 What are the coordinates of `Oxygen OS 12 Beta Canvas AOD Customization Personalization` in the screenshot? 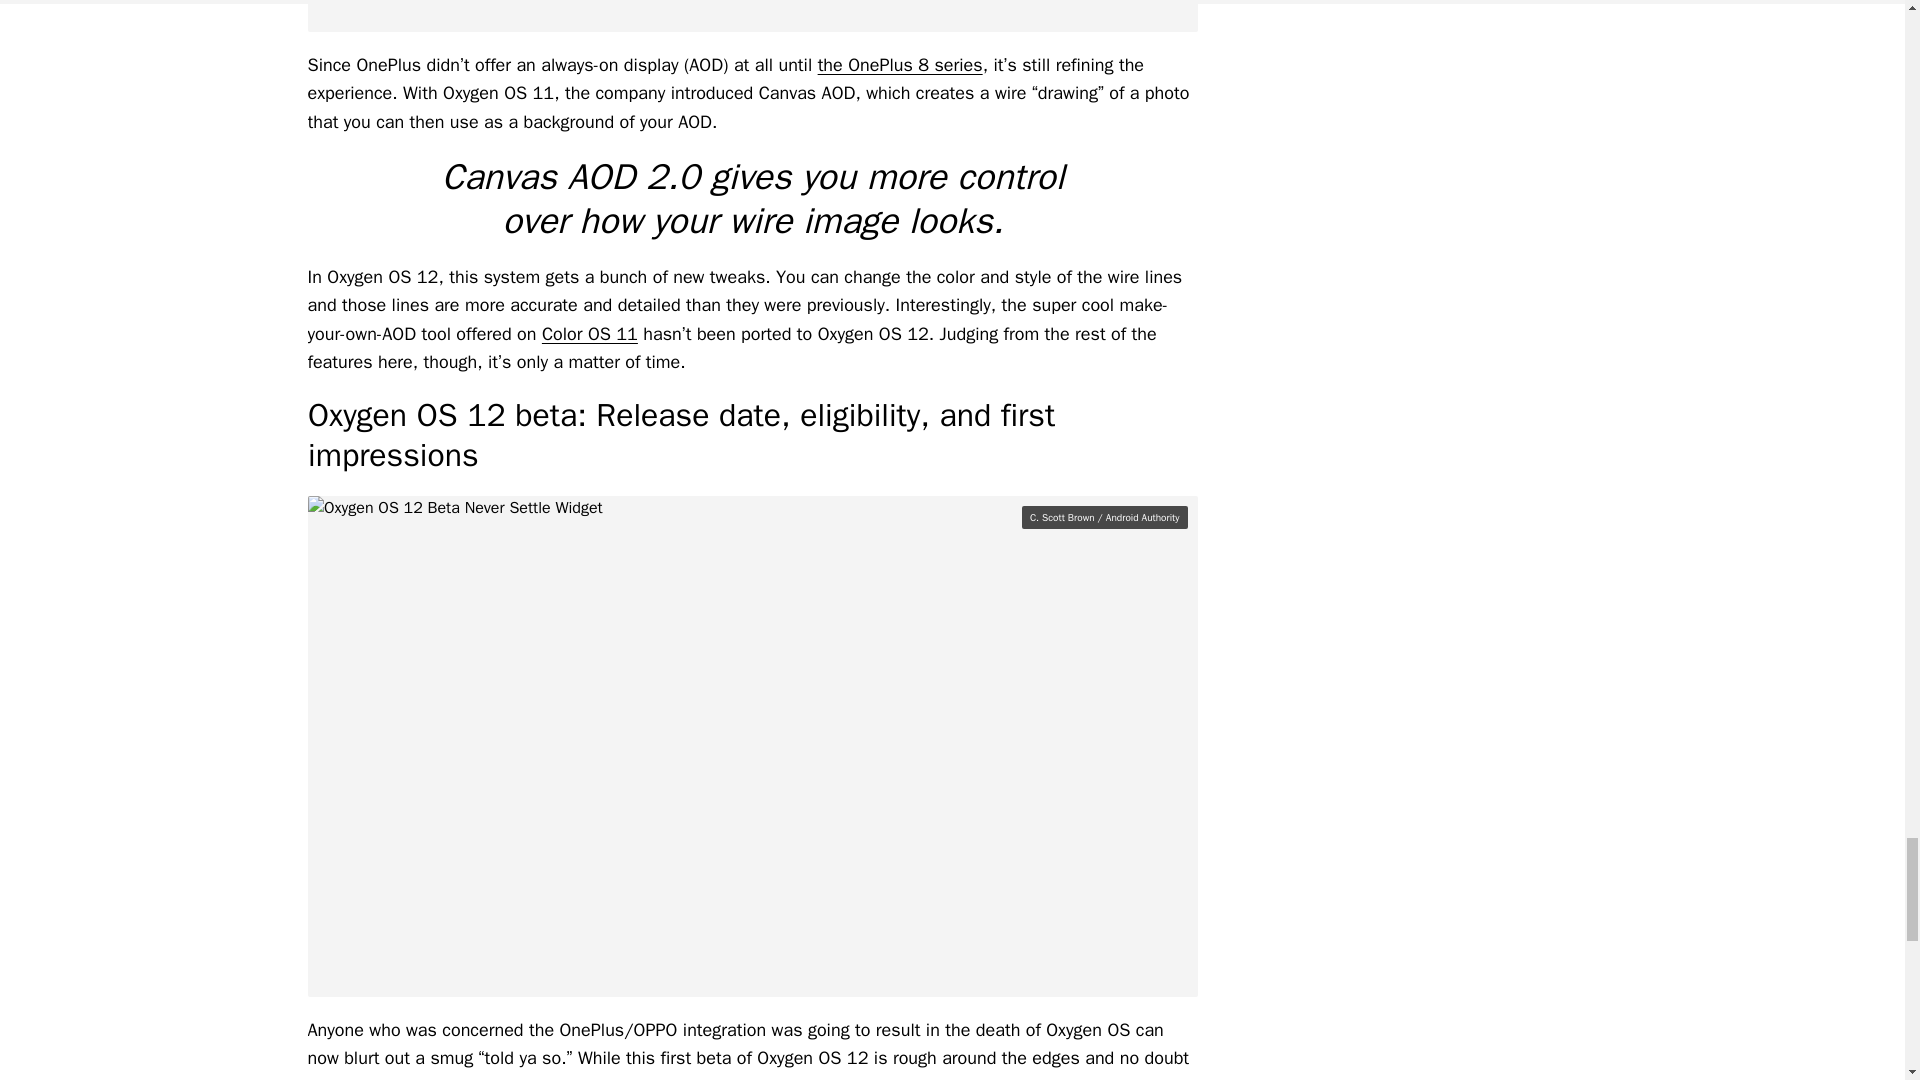 It's located at (752, 16).